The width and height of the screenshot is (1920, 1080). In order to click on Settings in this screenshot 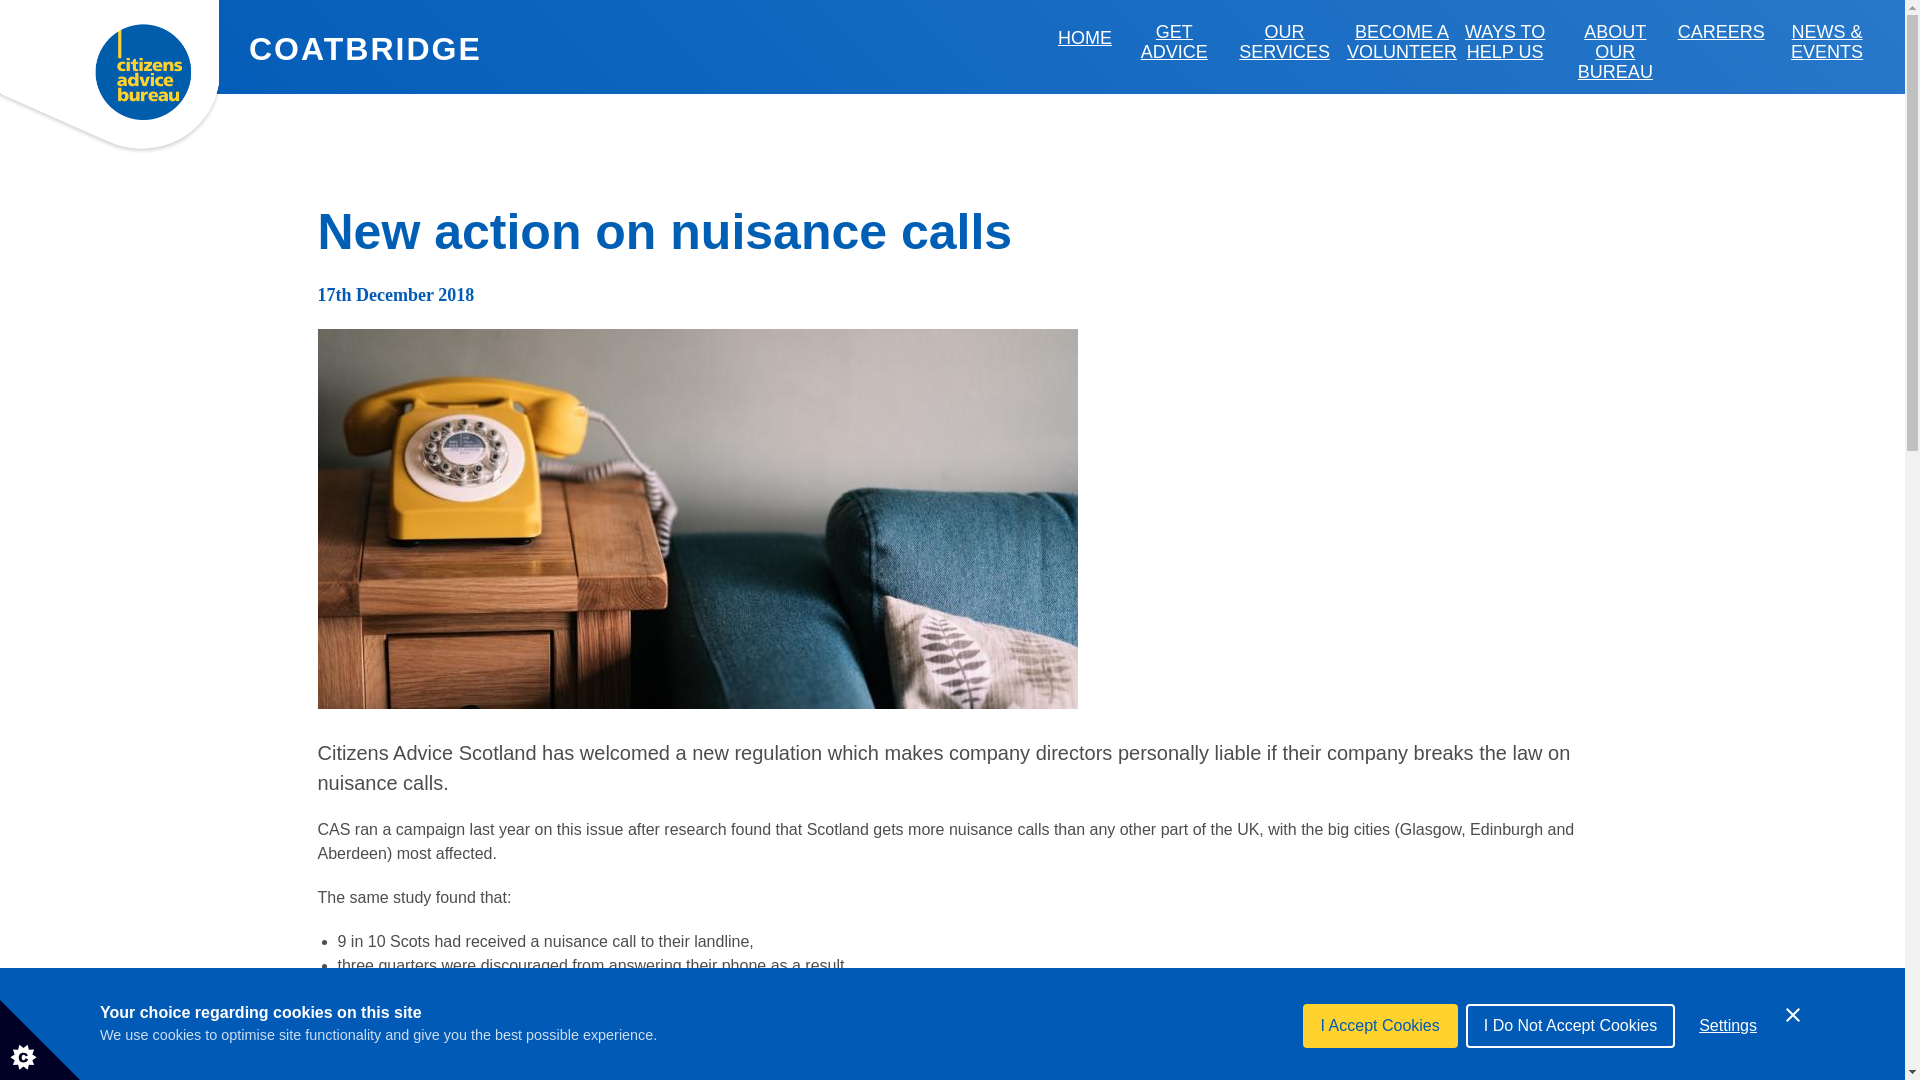, I will do `click(1728, 1070)`.